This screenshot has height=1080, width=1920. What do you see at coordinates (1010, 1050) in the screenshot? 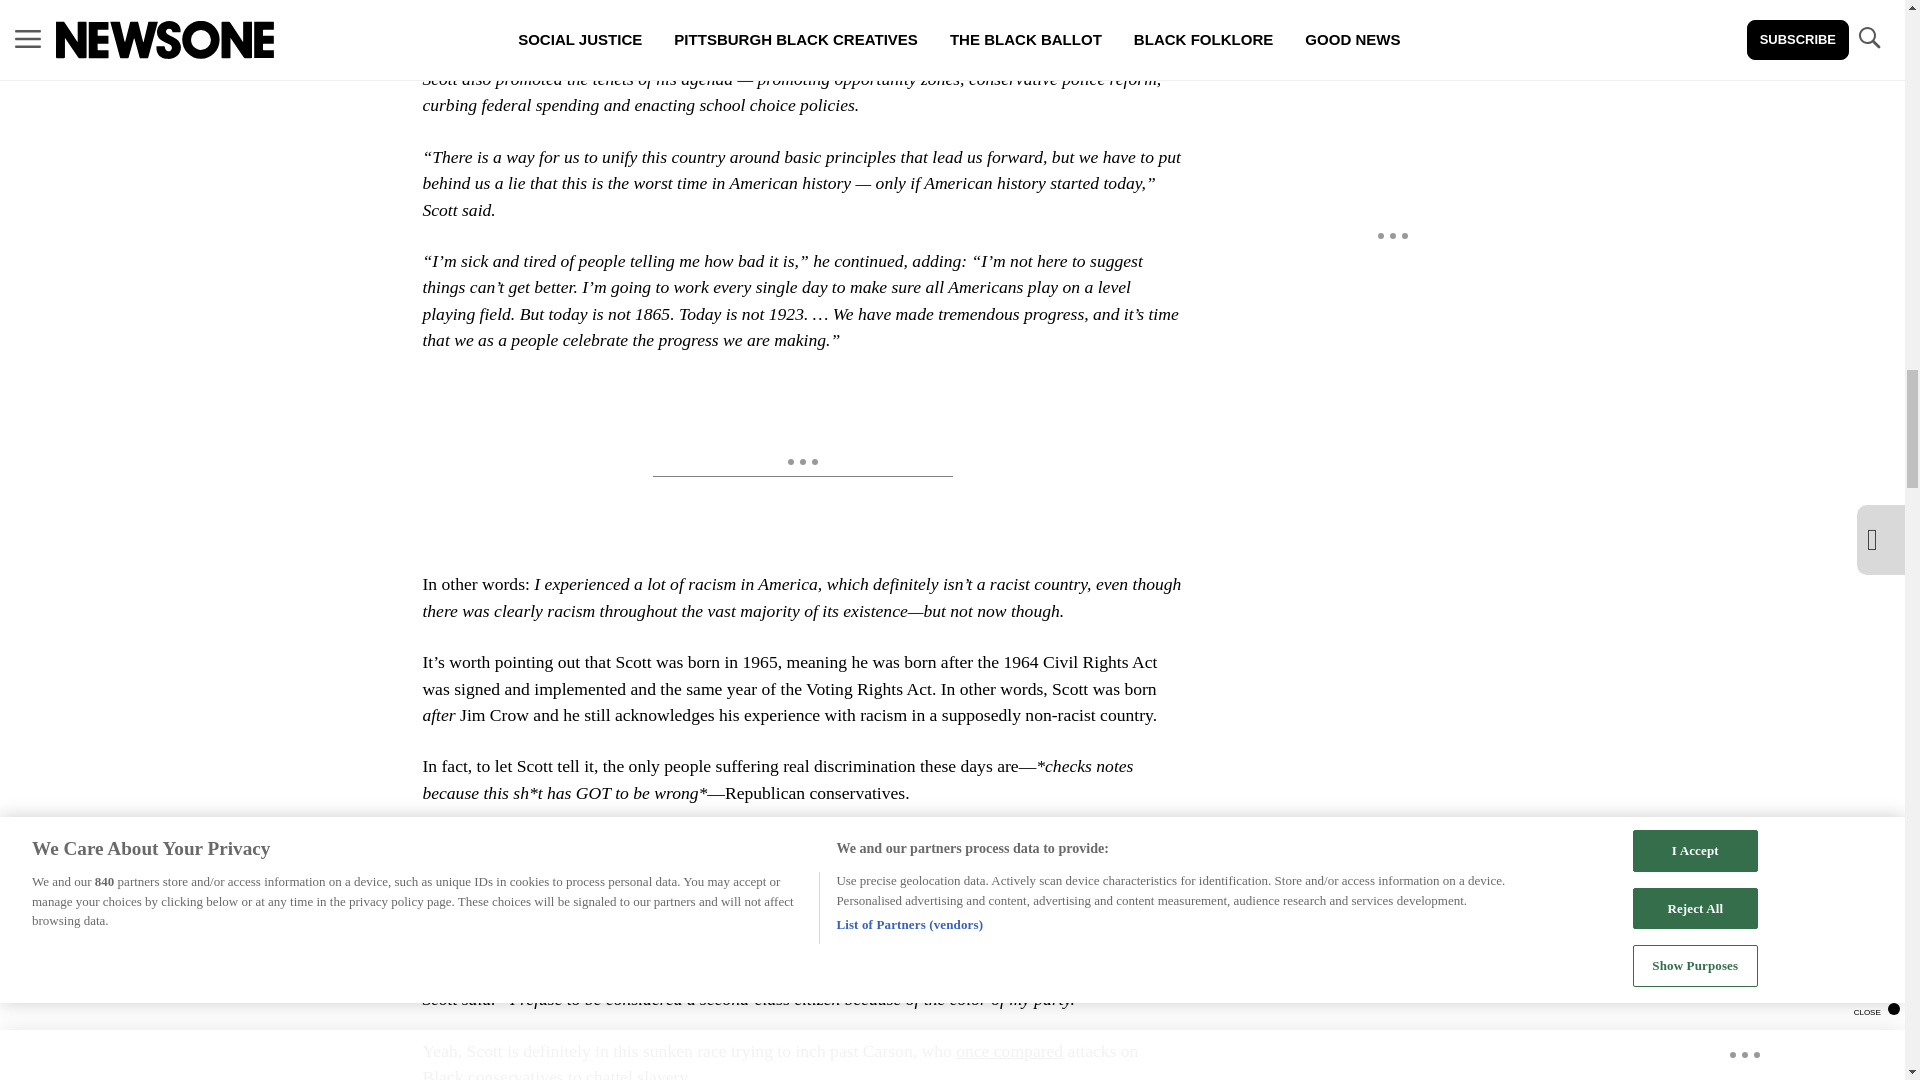
I see `once compared` at bounding box center [1010, 1050].